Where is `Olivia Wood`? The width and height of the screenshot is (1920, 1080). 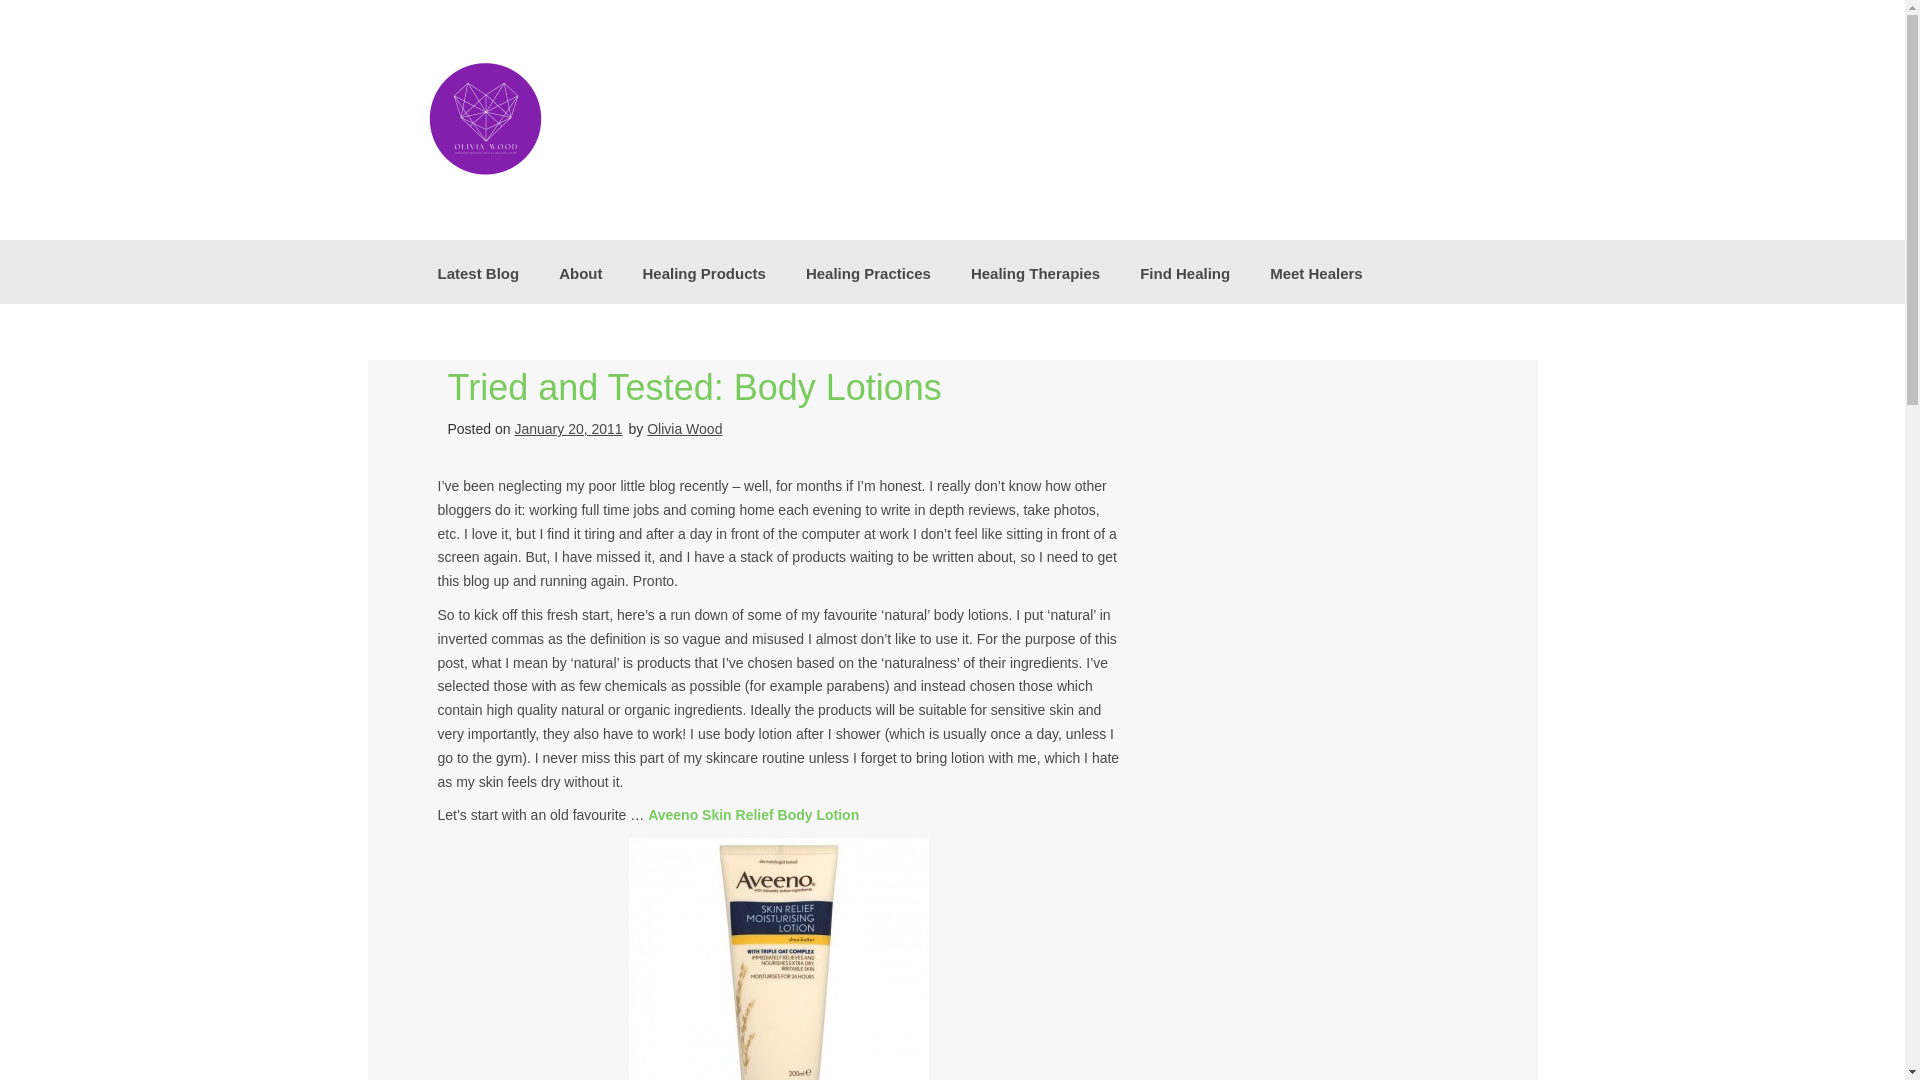 Olivia Wood is located at coordinates (684, 429).